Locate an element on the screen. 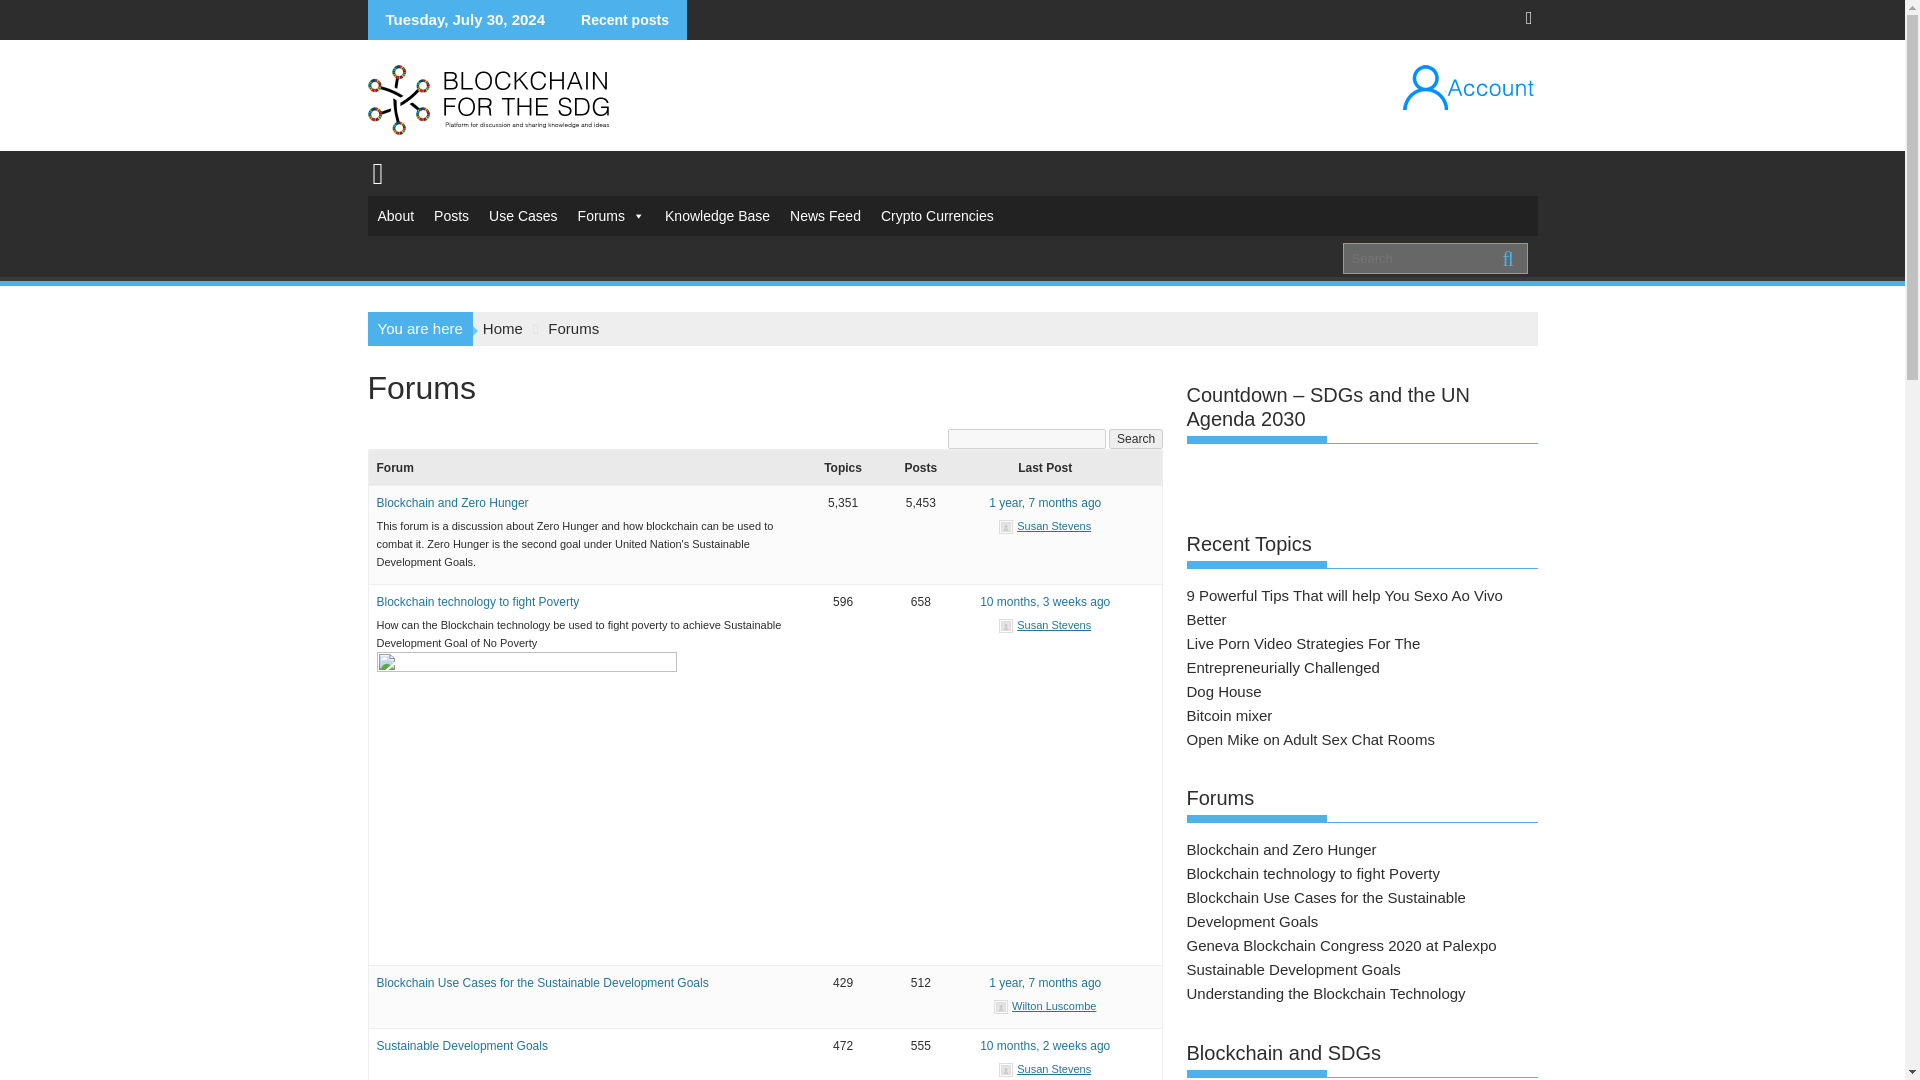 The height and width of the screenshot is (1080, 1920). Naked Webcams Creates Experts is located at coordinates (1044, 602).